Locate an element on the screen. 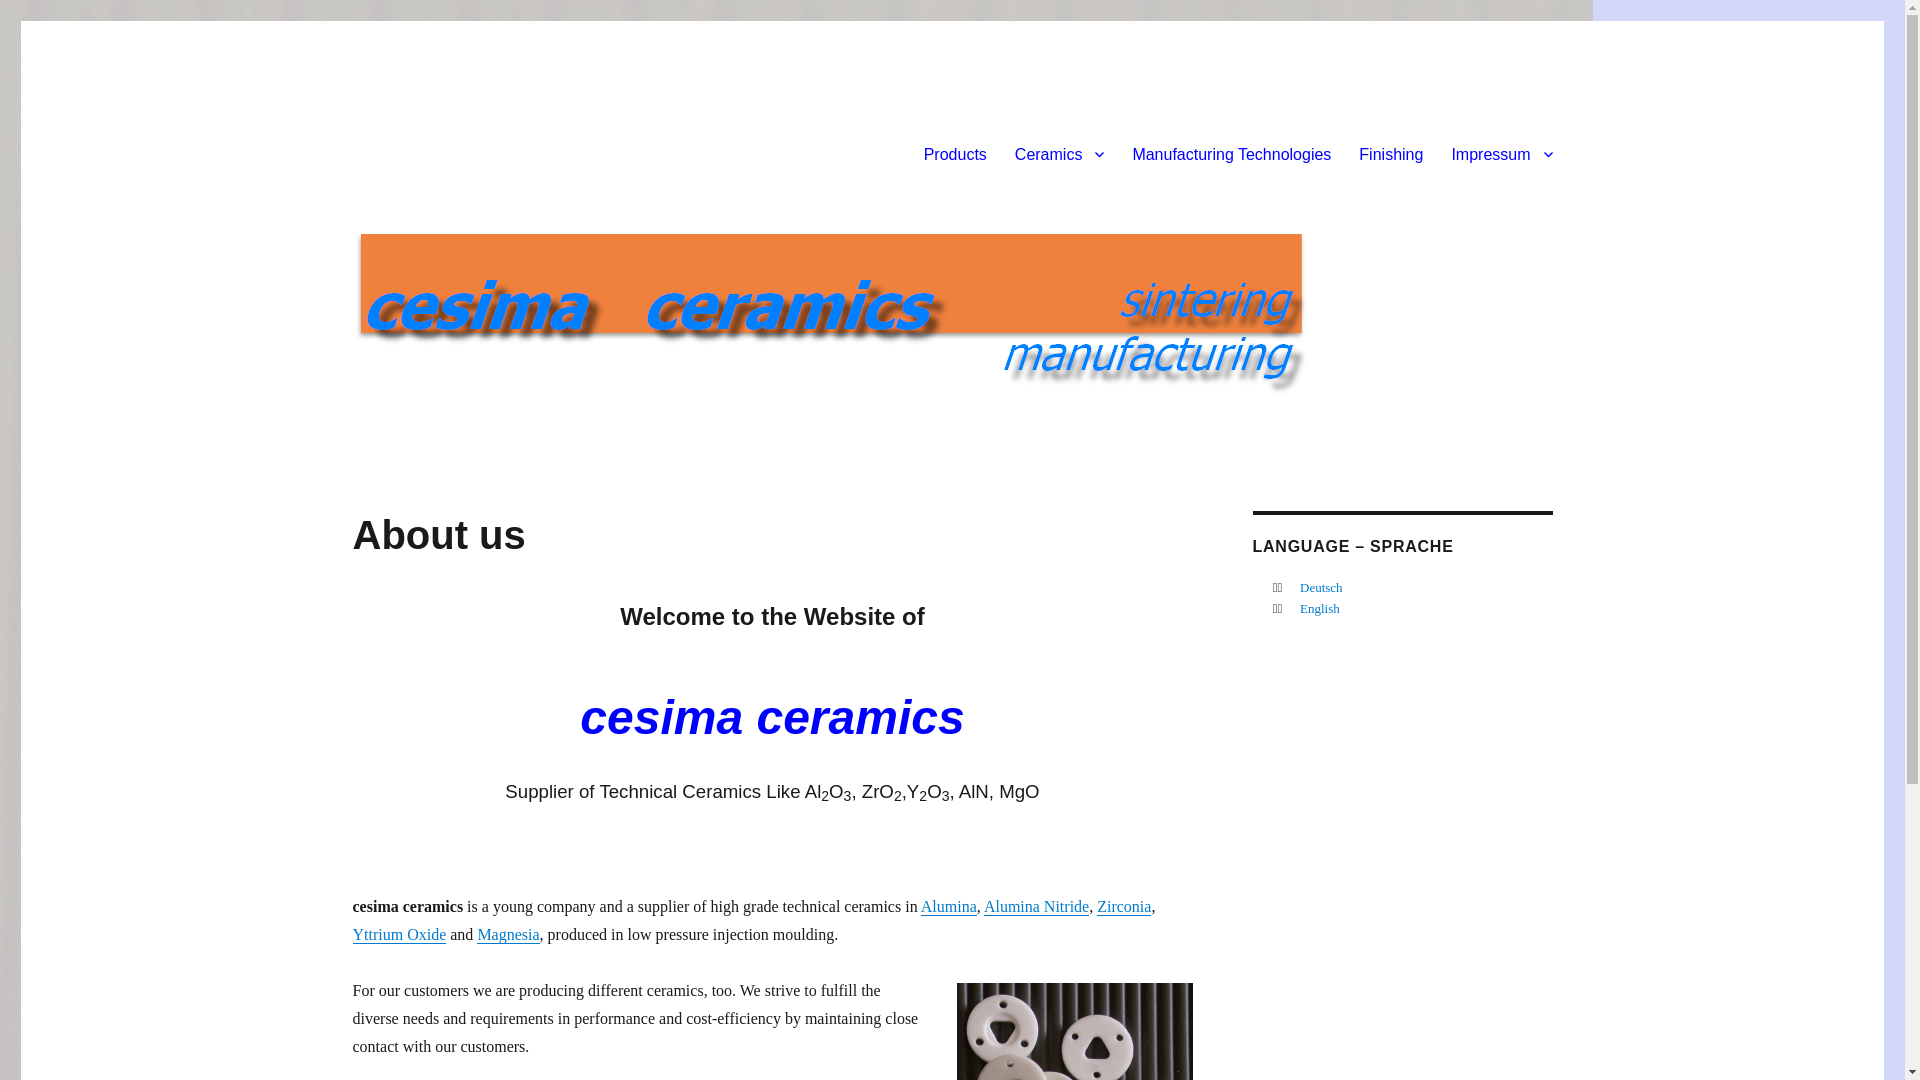 The image size is (1920, 1080). German is located at coordinates (1320, 587).